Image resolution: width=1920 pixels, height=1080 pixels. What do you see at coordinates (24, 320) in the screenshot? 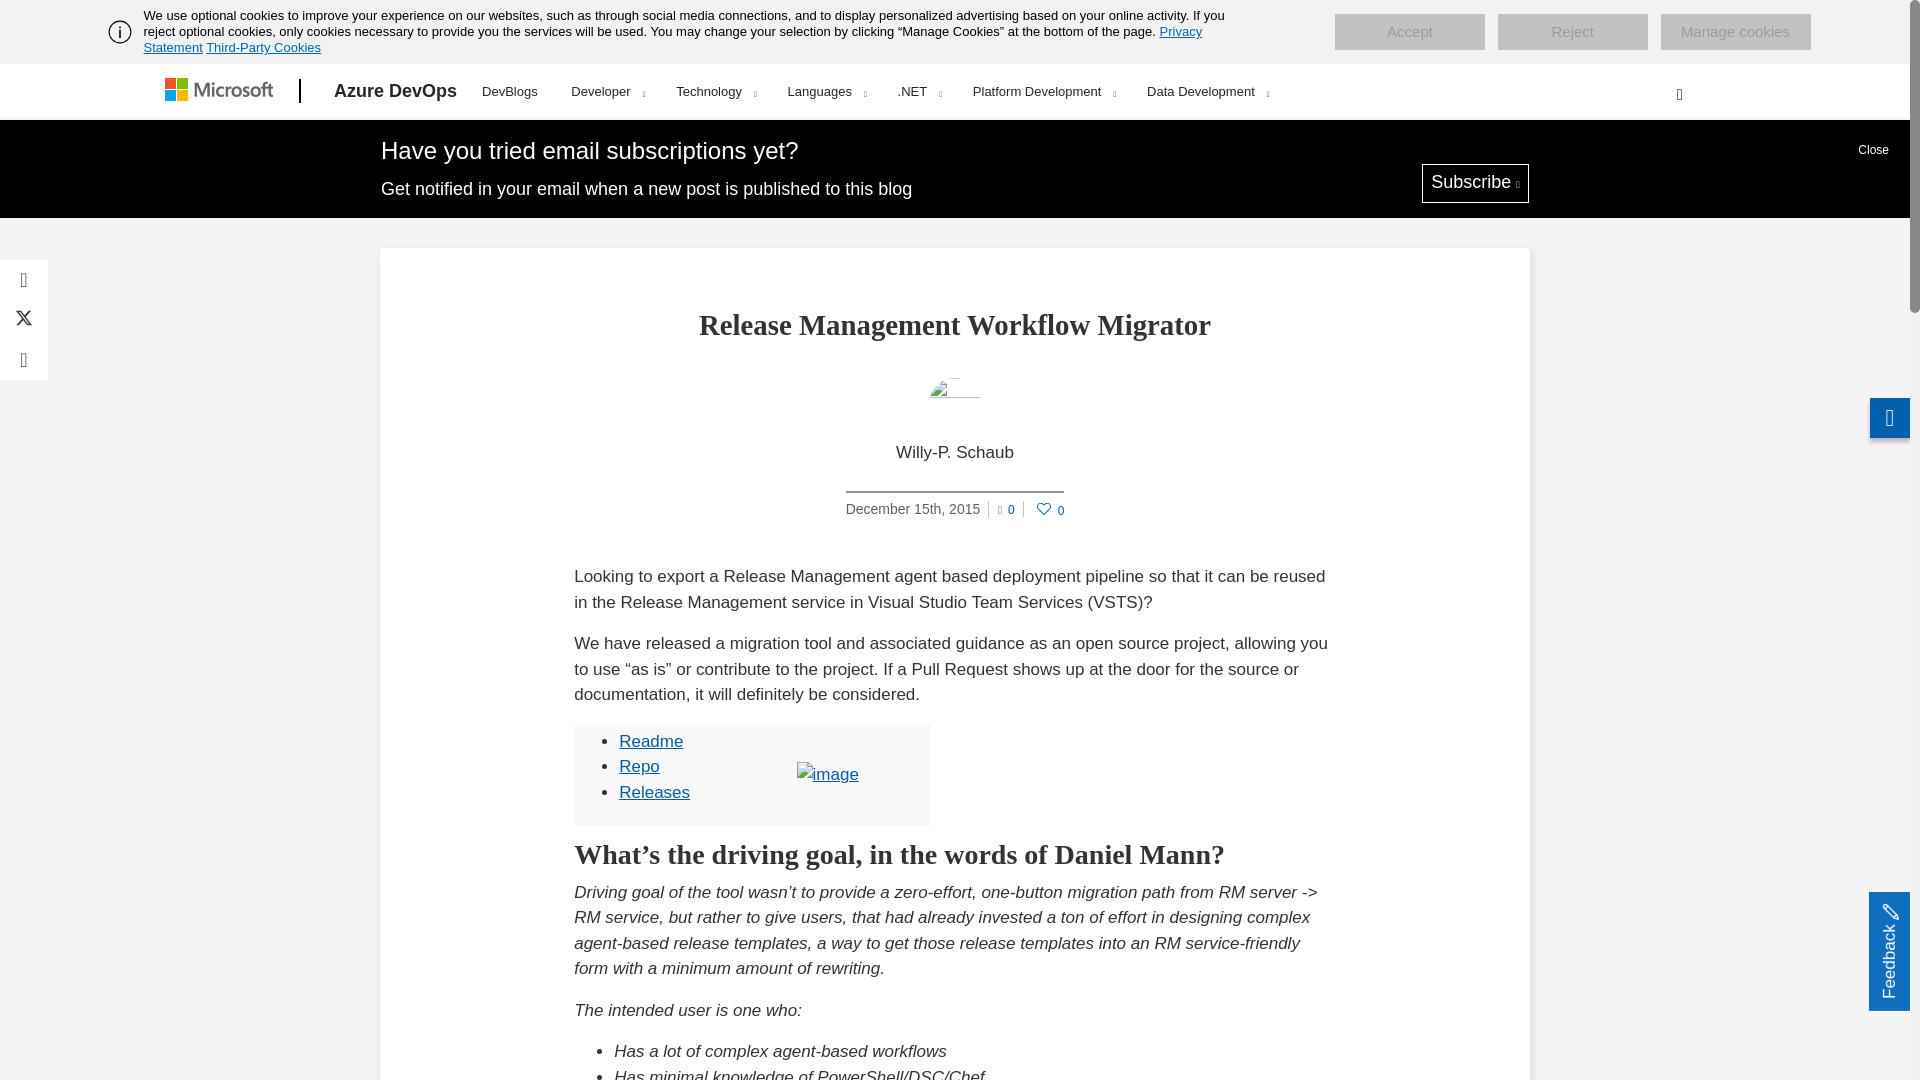
I see `Share on Twitter` at bounding box center [24, 320].